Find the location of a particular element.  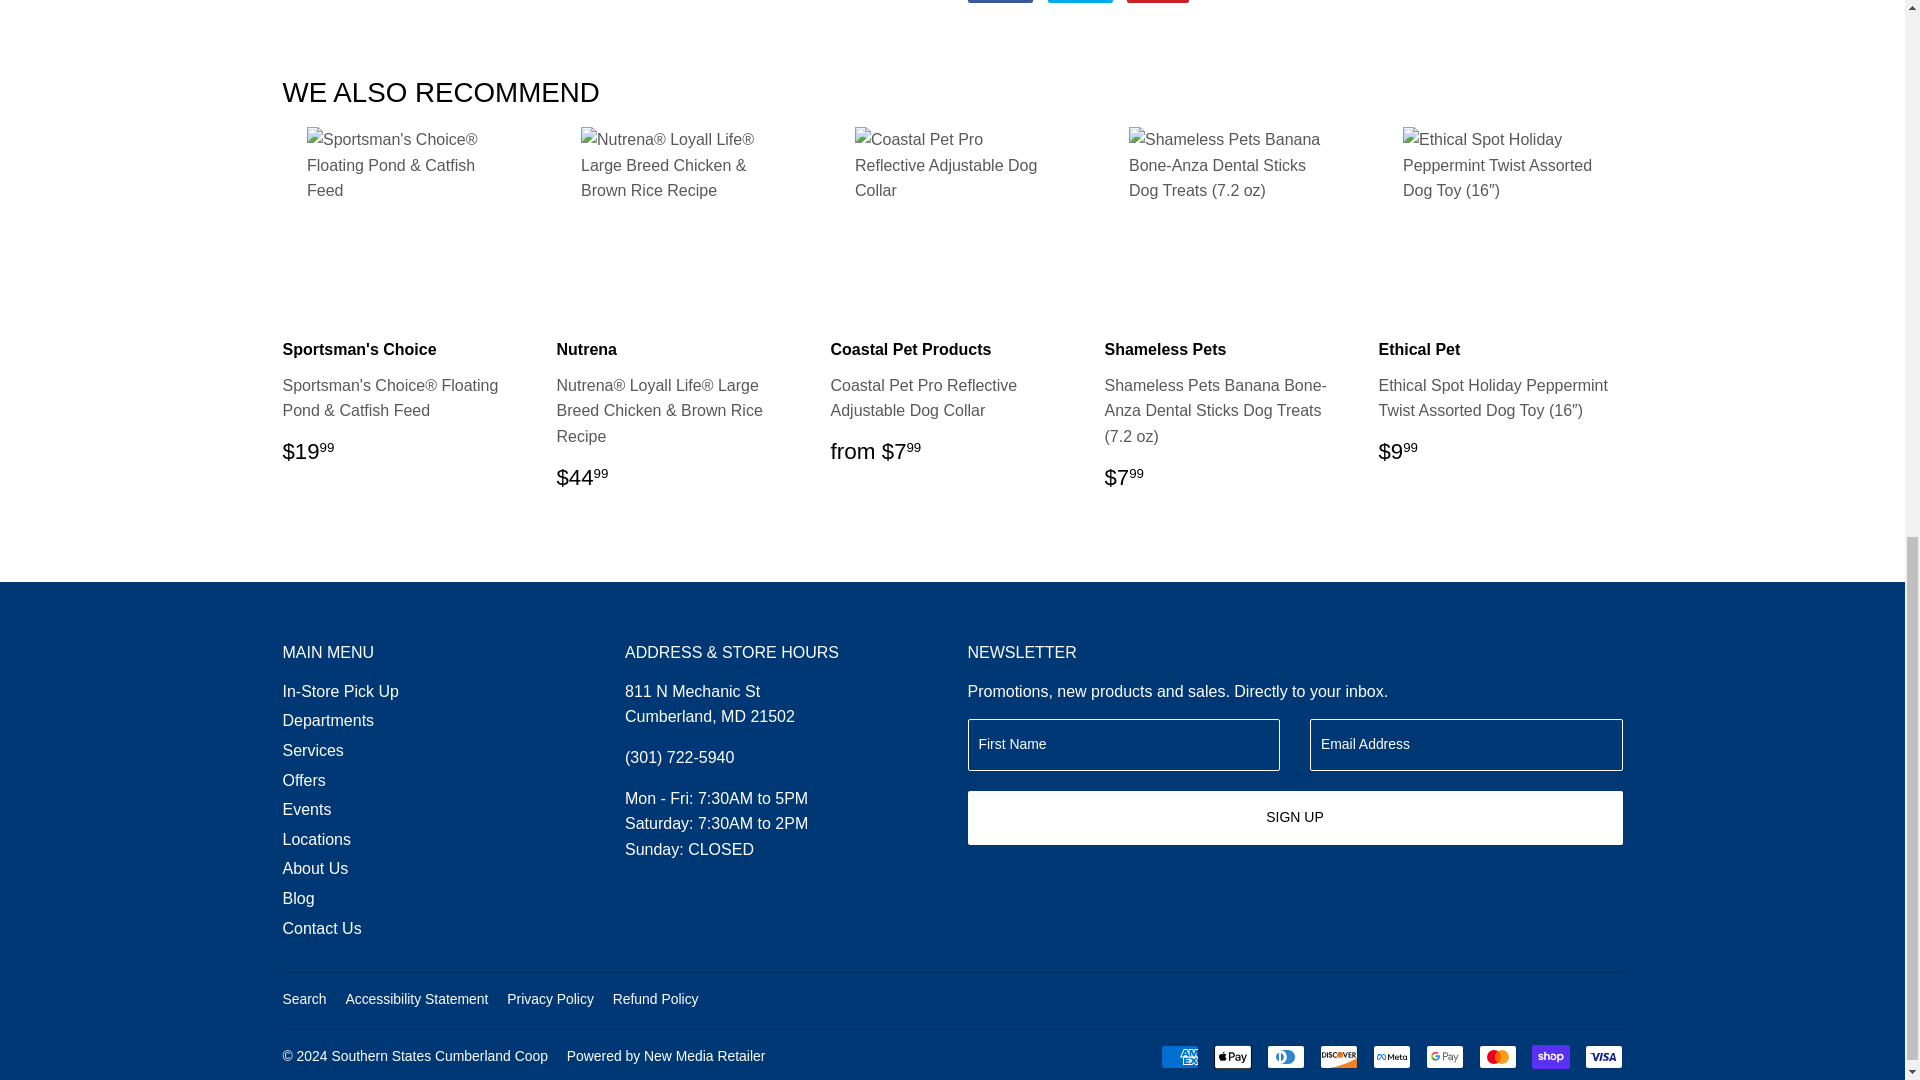

New Media Retailer is located at coordinates (666, 1055).